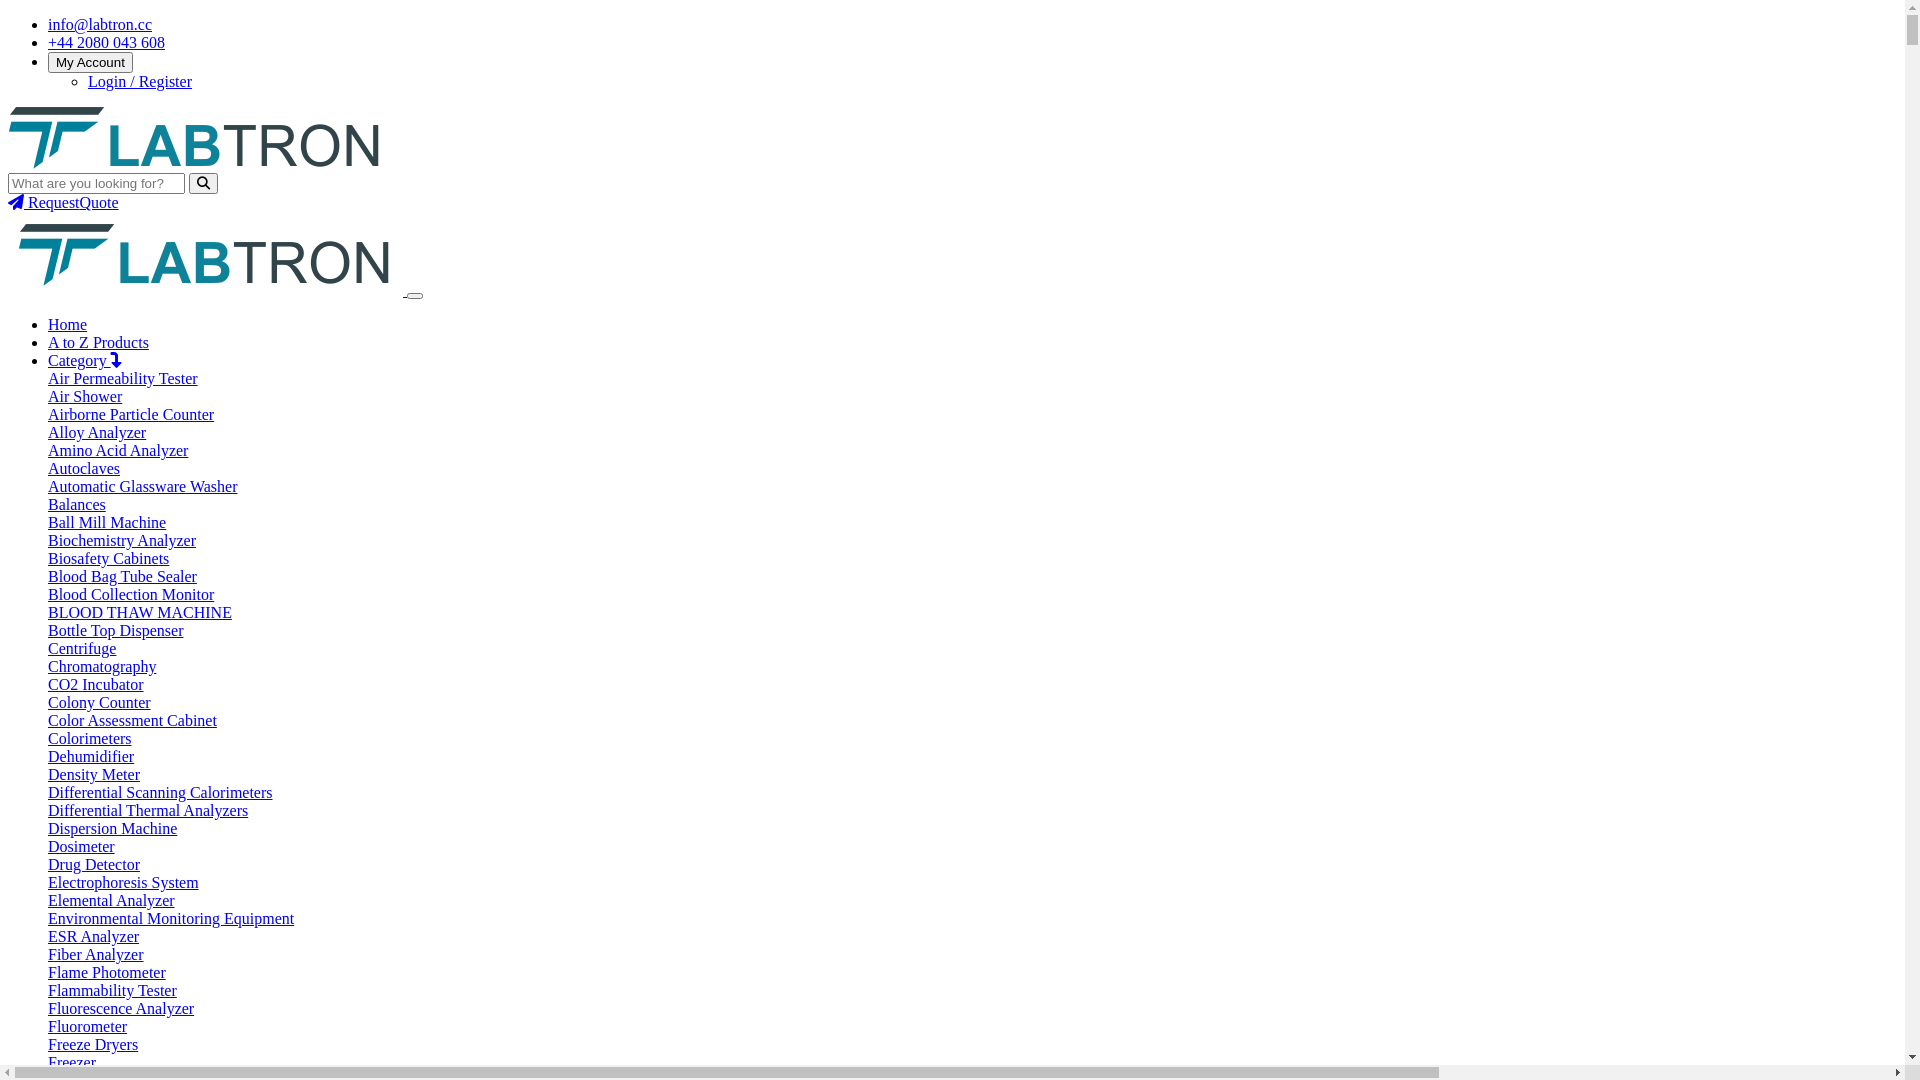  Describe the element at coordinates (90, 62) in the screenshot. I see `My Account` at that location.